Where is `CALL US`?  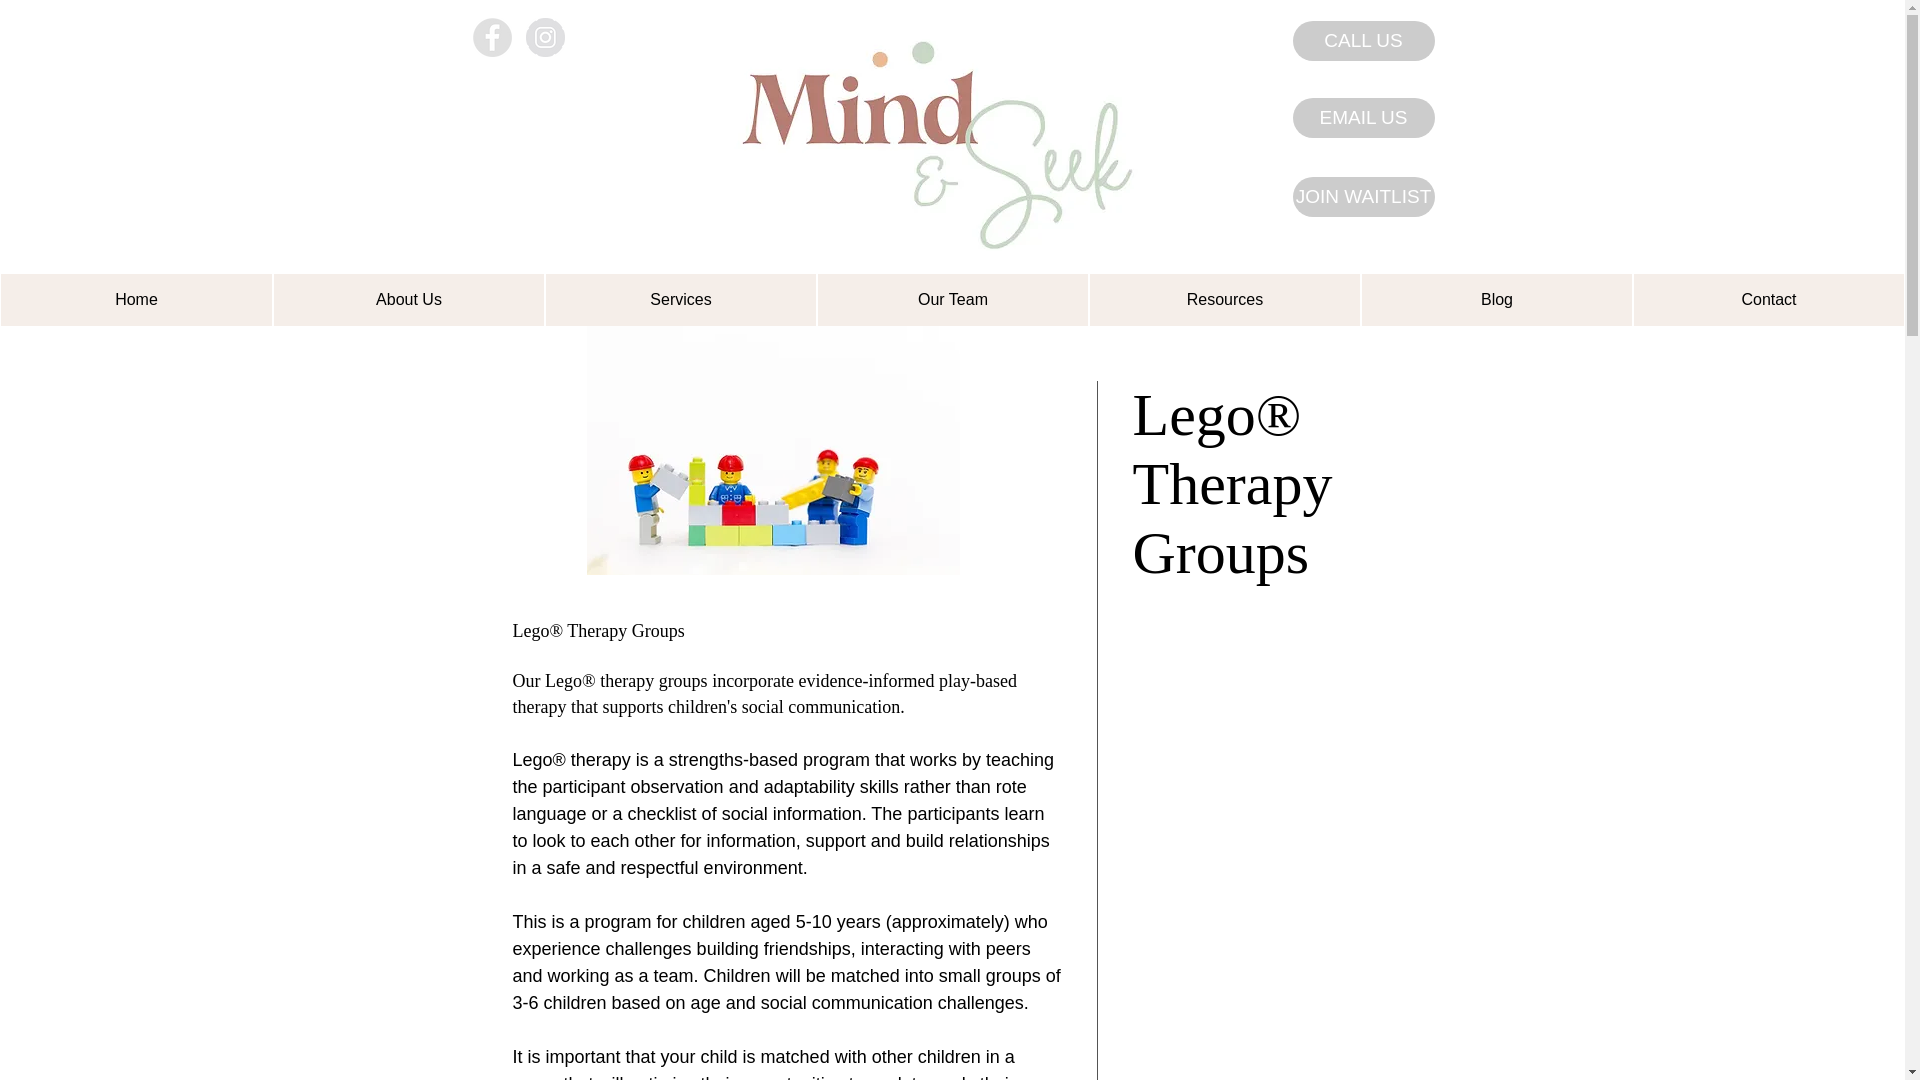
CALL US is located at coordinates (1363, 40).